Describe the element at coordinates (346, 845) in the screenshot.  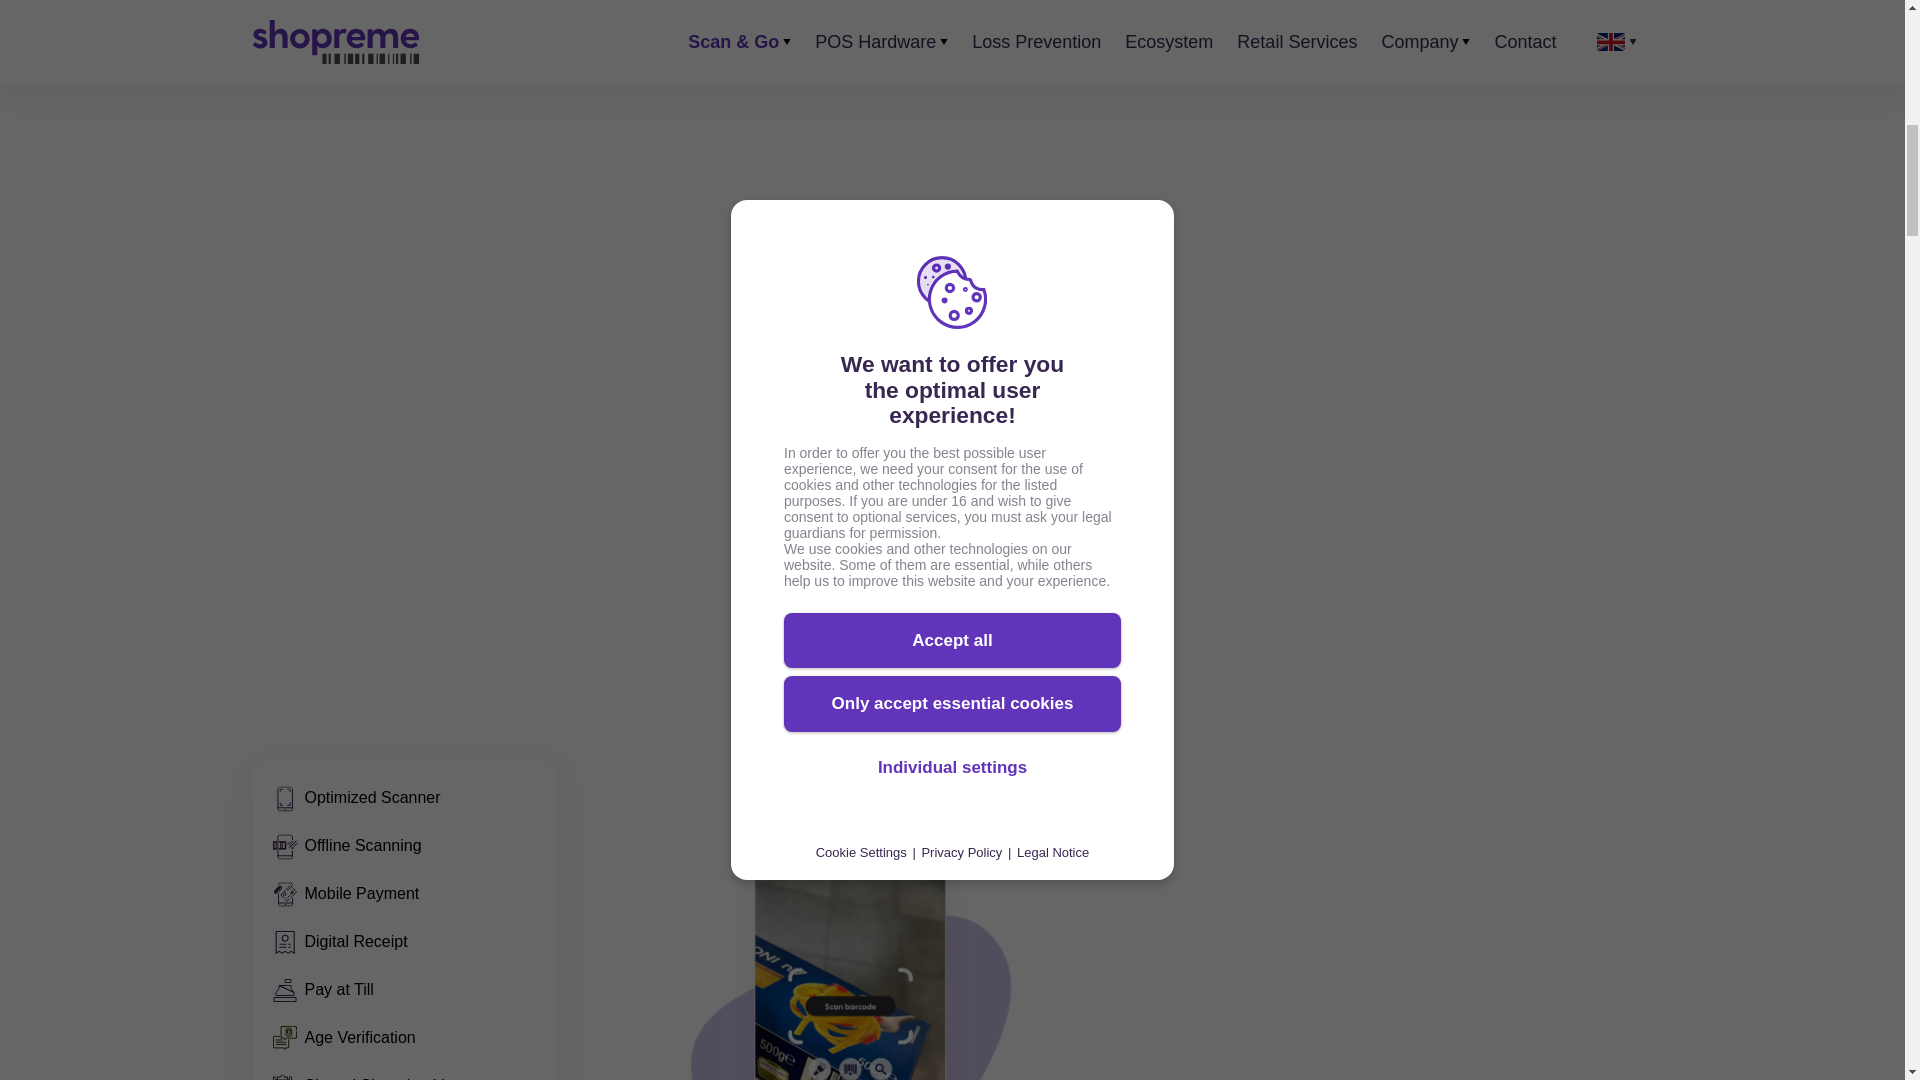
I see `Offline Scanning` at that location.